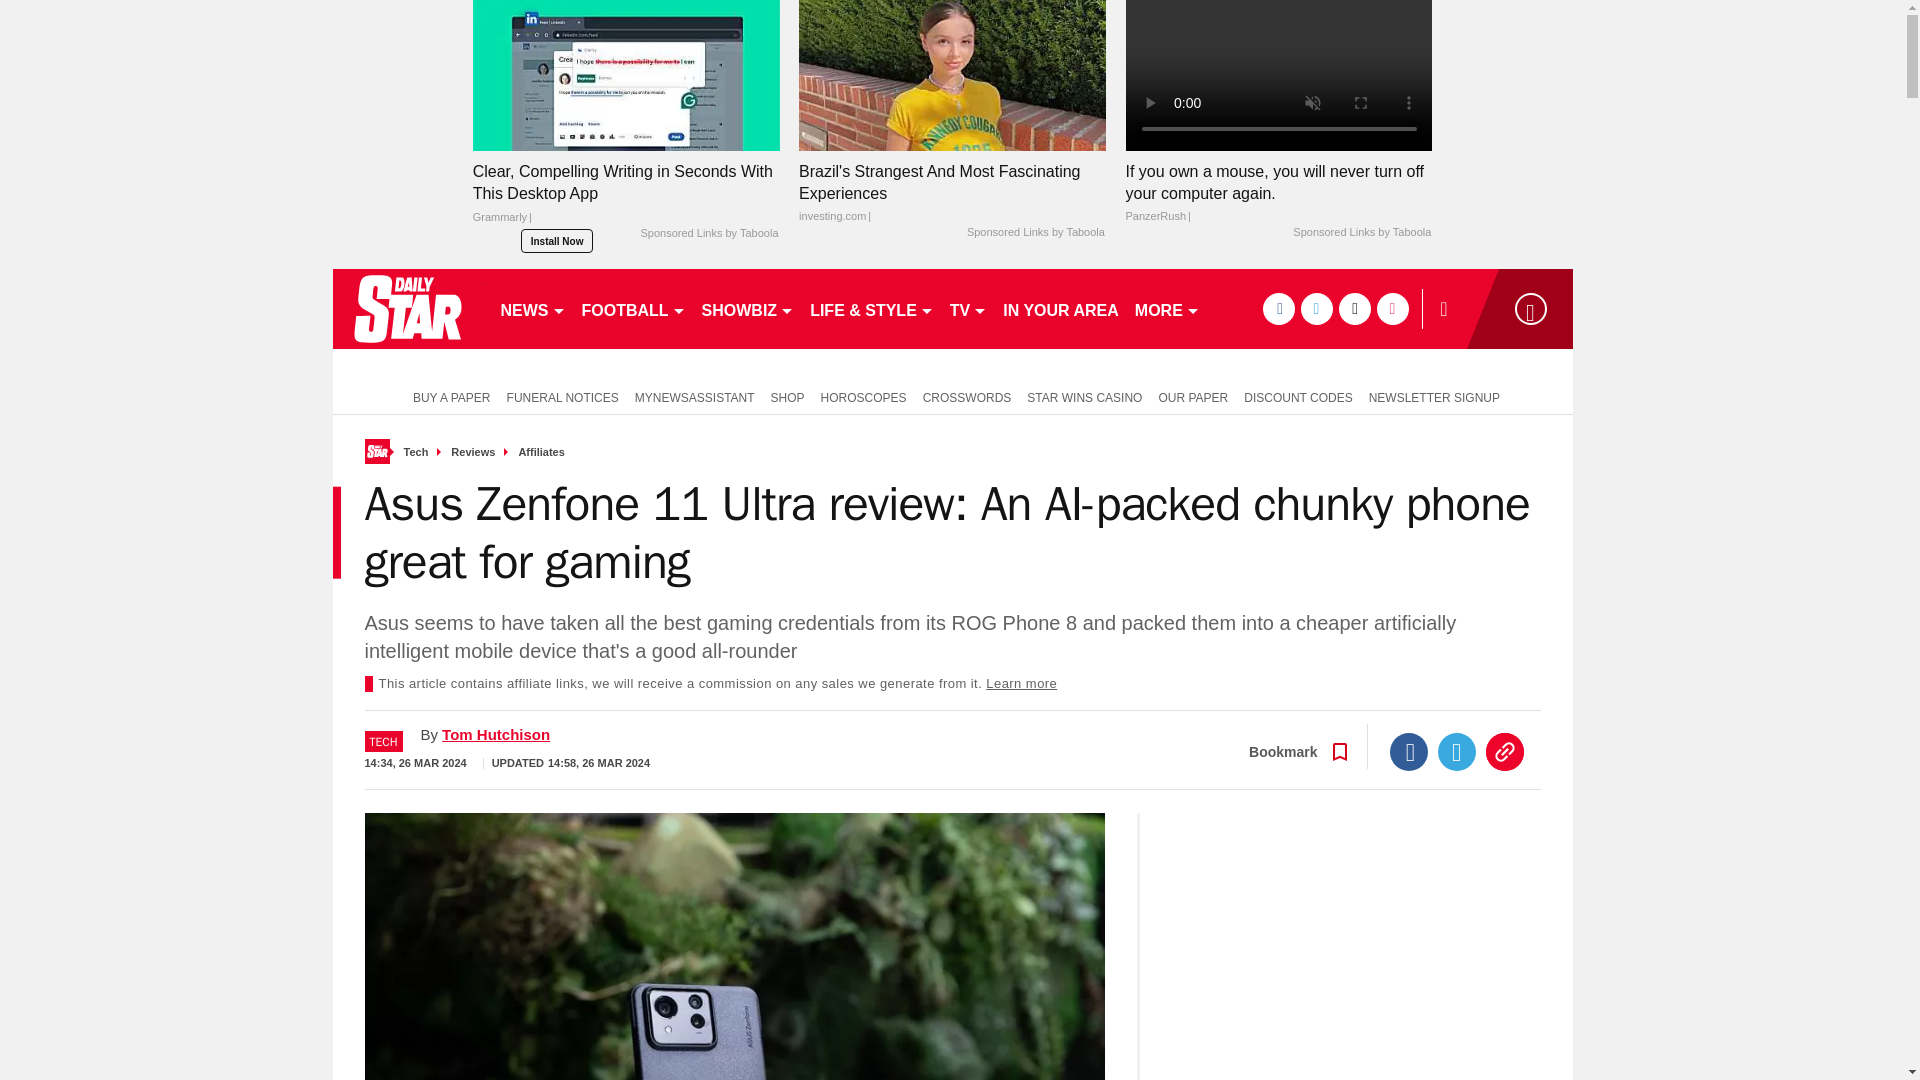  What do you see at coordinates (952, 76) in the screenshot?
I see `Brazil's Strangest And Most Fascinating Experiences` at bounding box center [952, 76].